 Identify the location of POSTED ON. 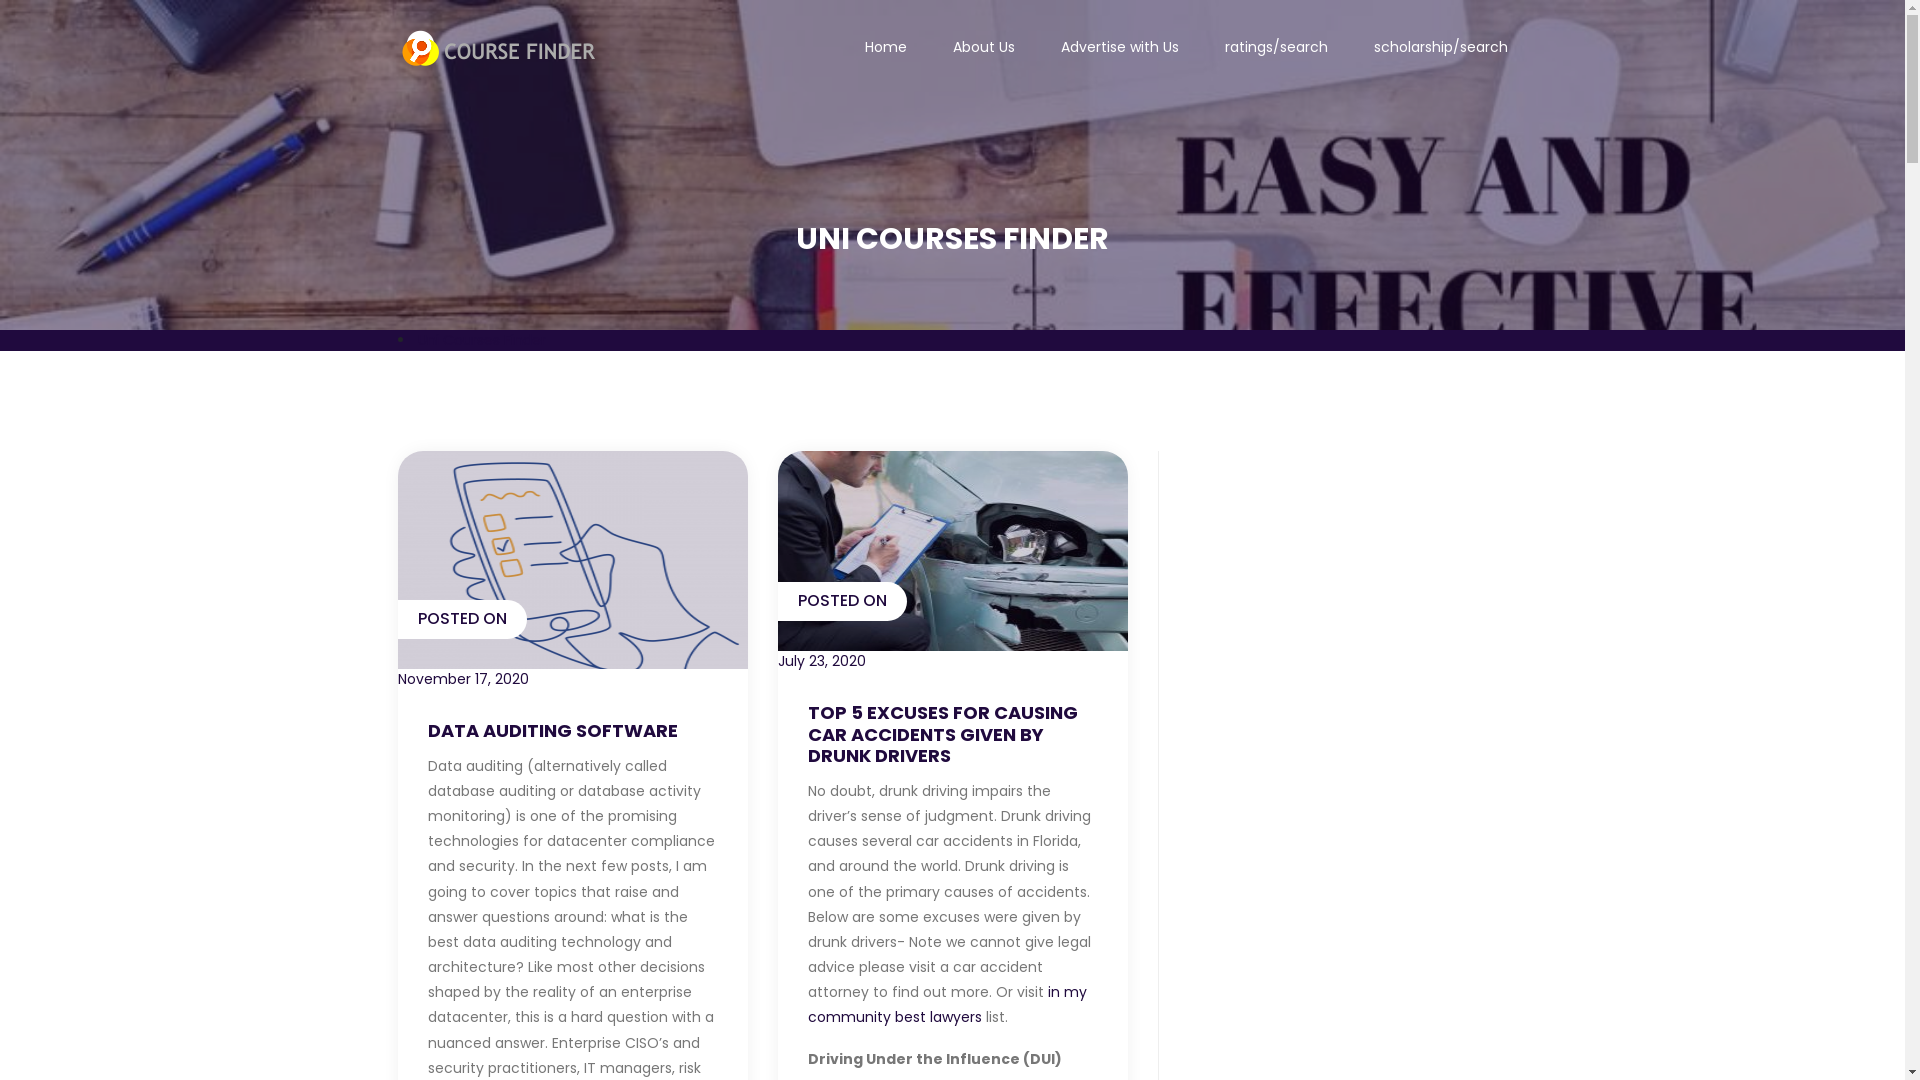
(573, 560).